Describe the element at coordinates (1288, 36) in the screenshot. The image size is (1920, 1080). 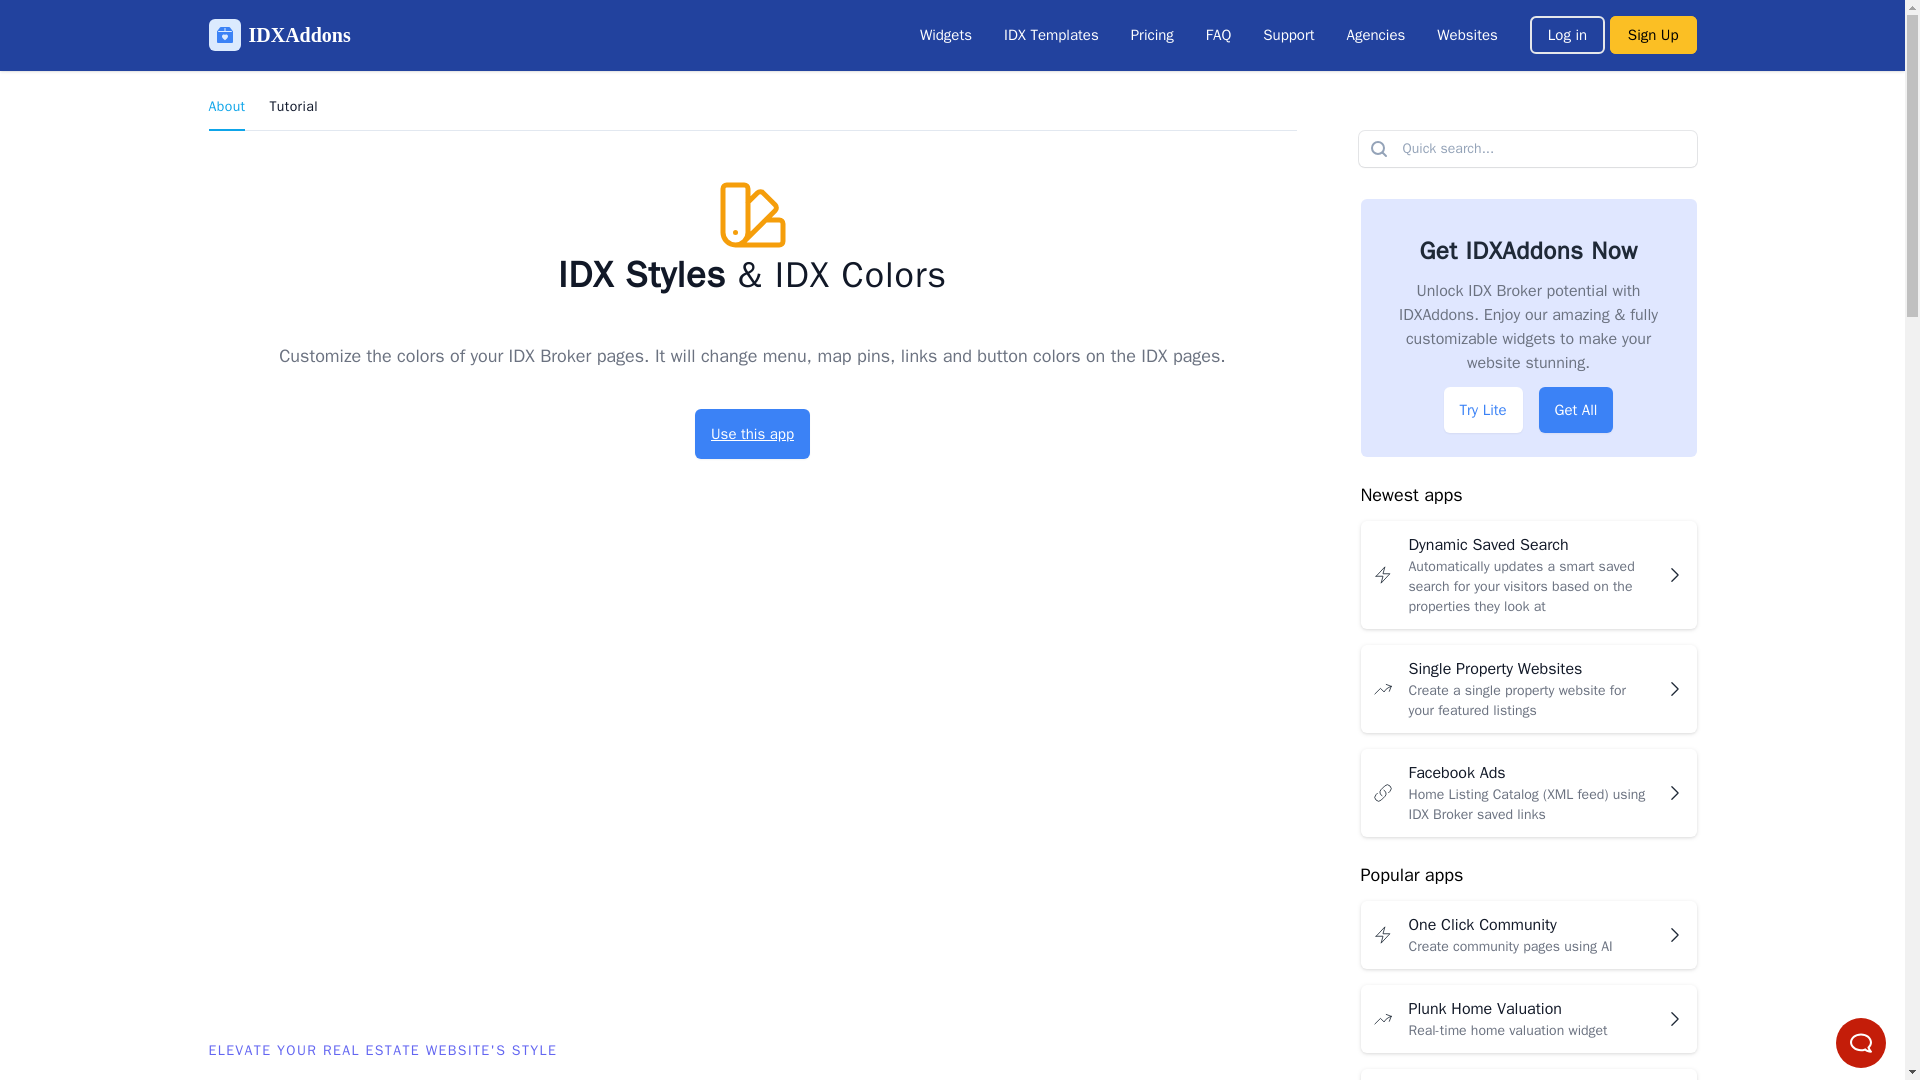
I see `Support` at that location.